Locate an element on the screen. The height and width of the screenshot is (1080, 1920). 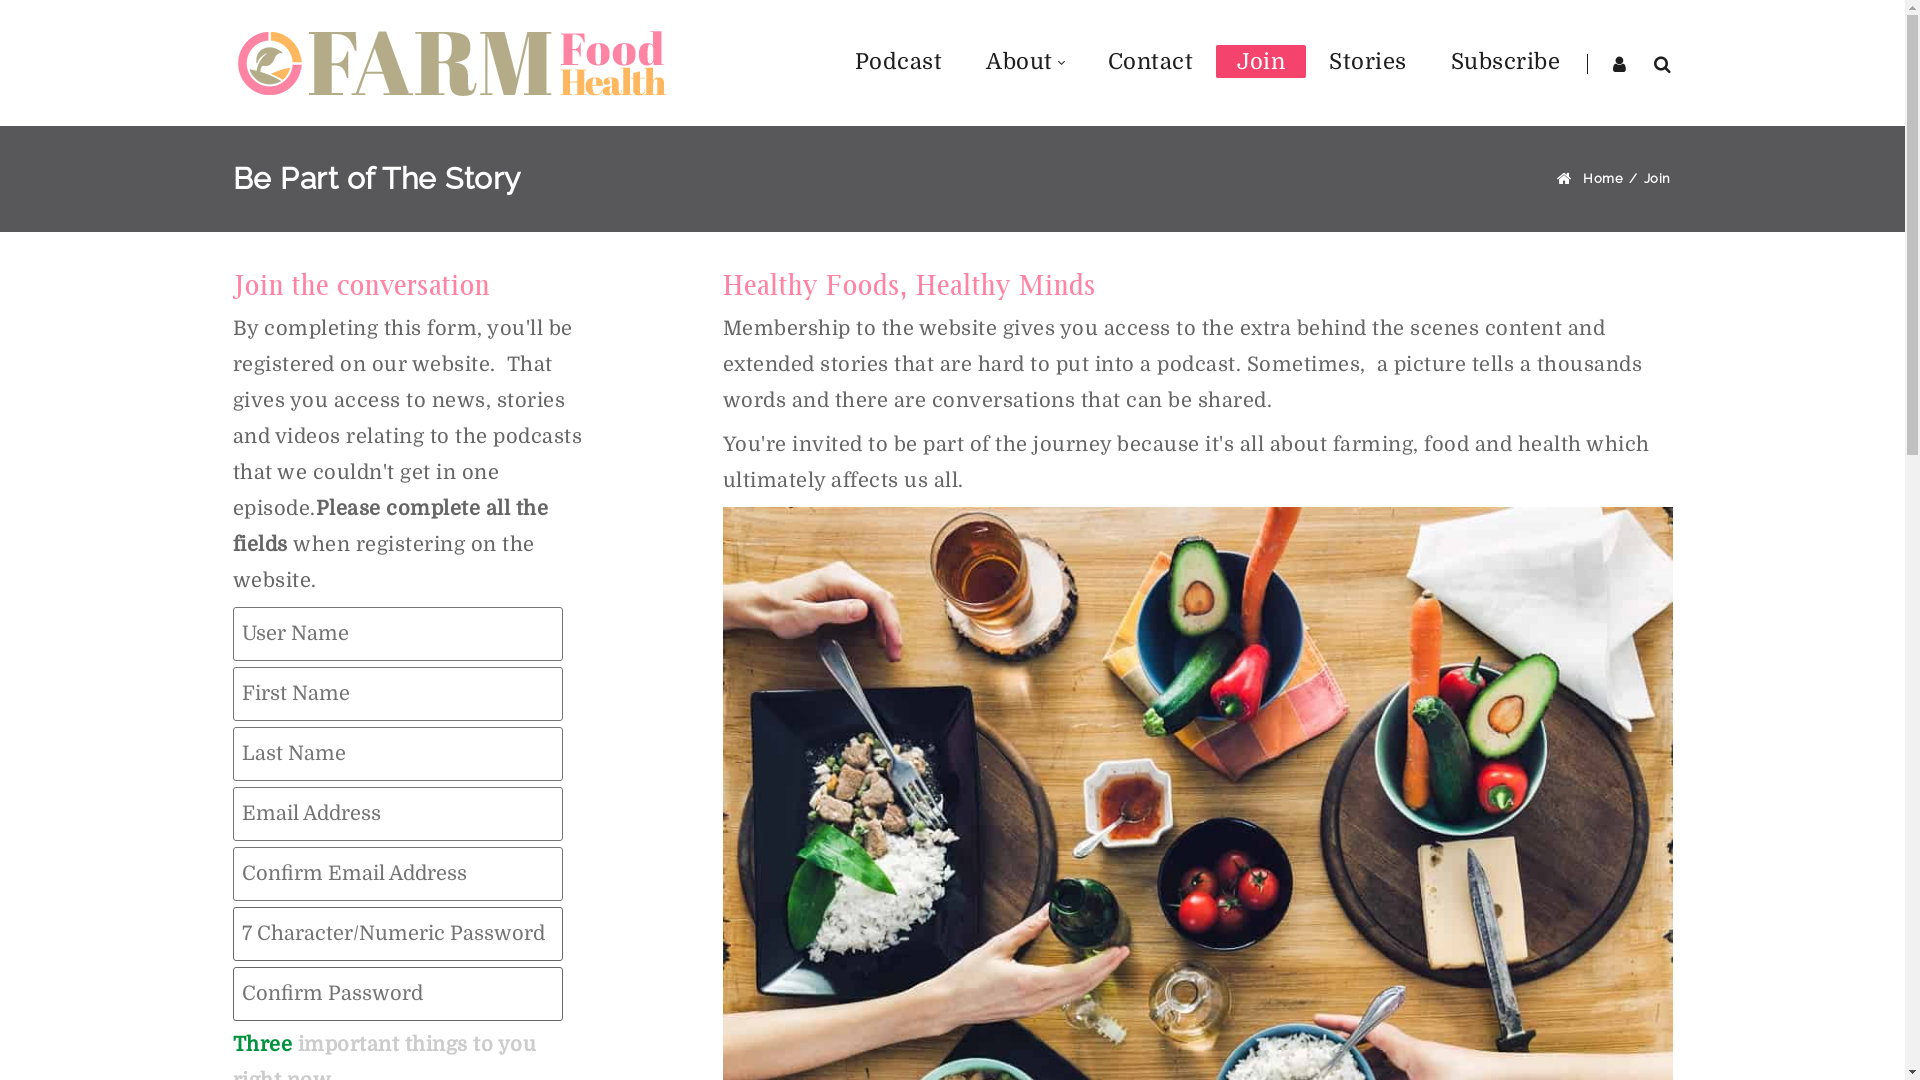
Join is located at coordinates (1261, 62).